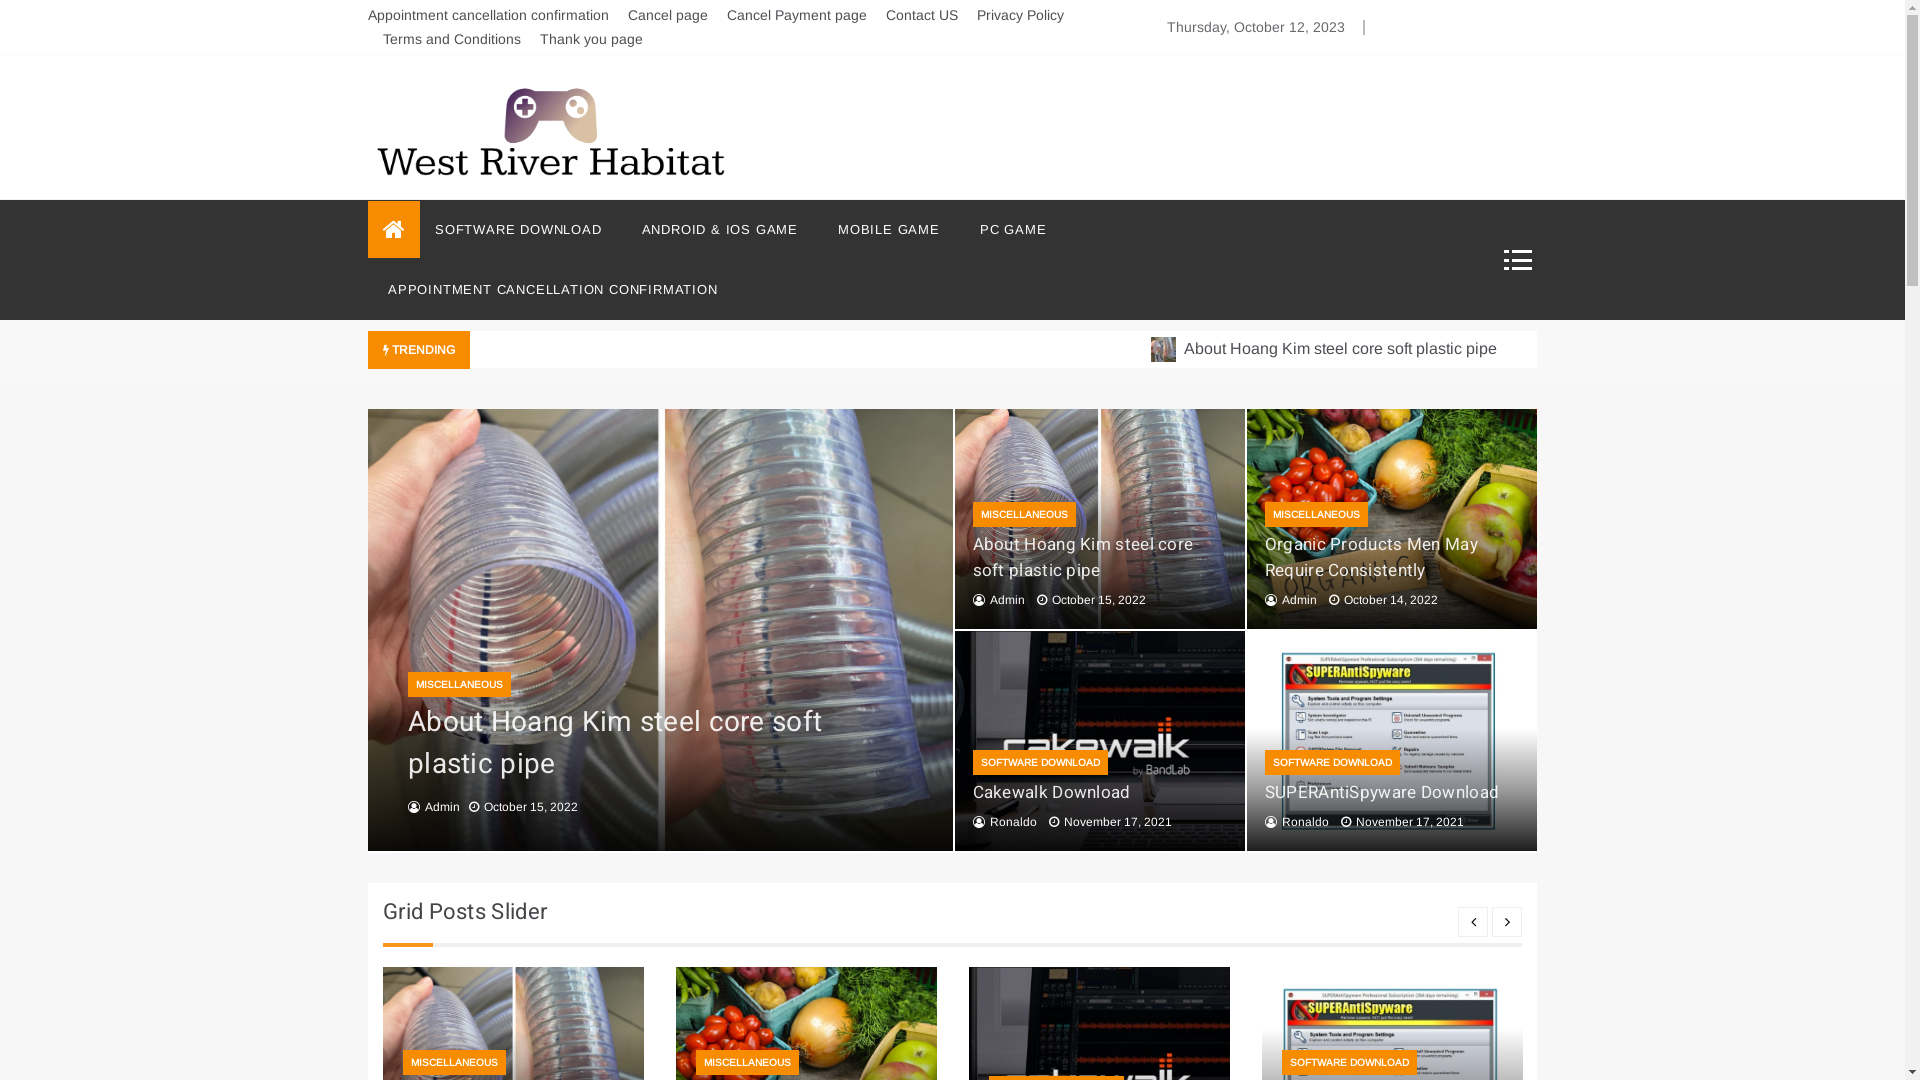  I want to click on MISCELLANEOUS, so click(748, 1062).